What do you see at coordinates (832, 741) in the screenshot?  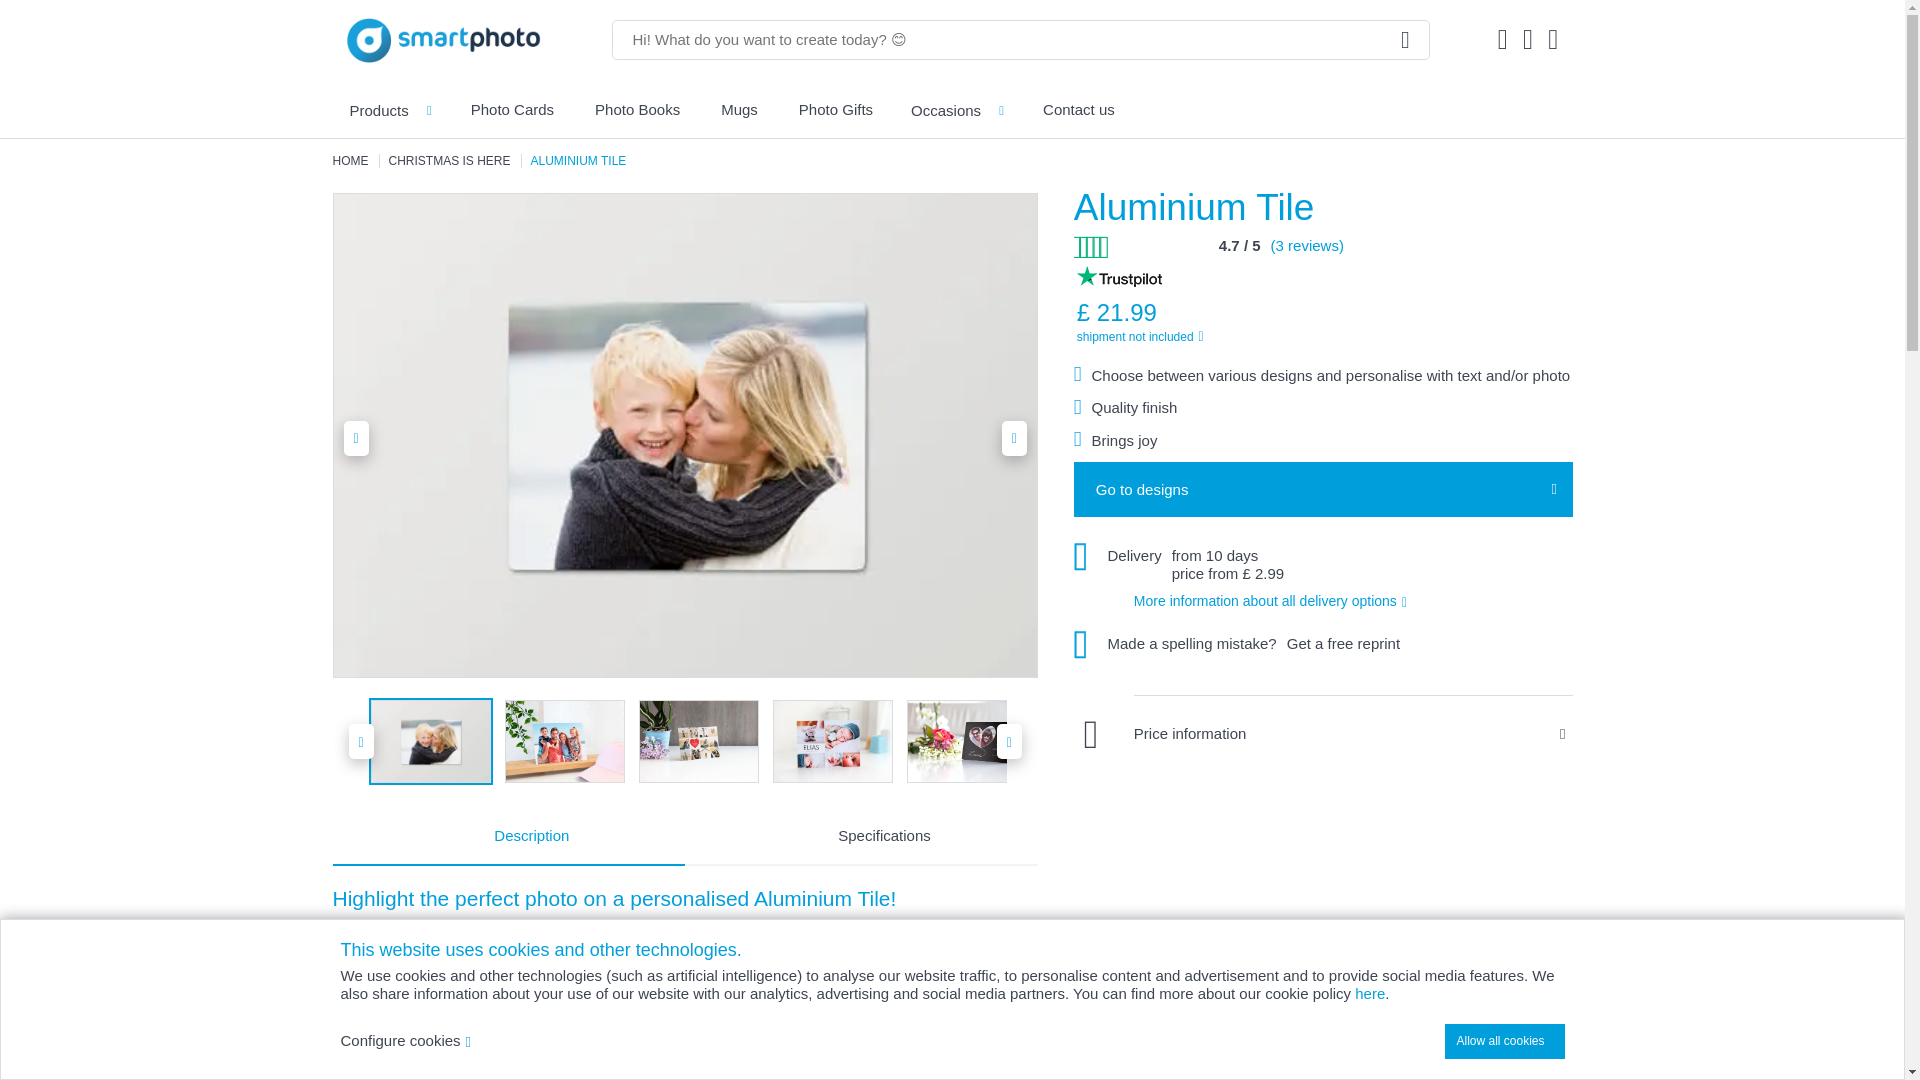 I see `Aluminium Tile` at bounding box center [832, 741].